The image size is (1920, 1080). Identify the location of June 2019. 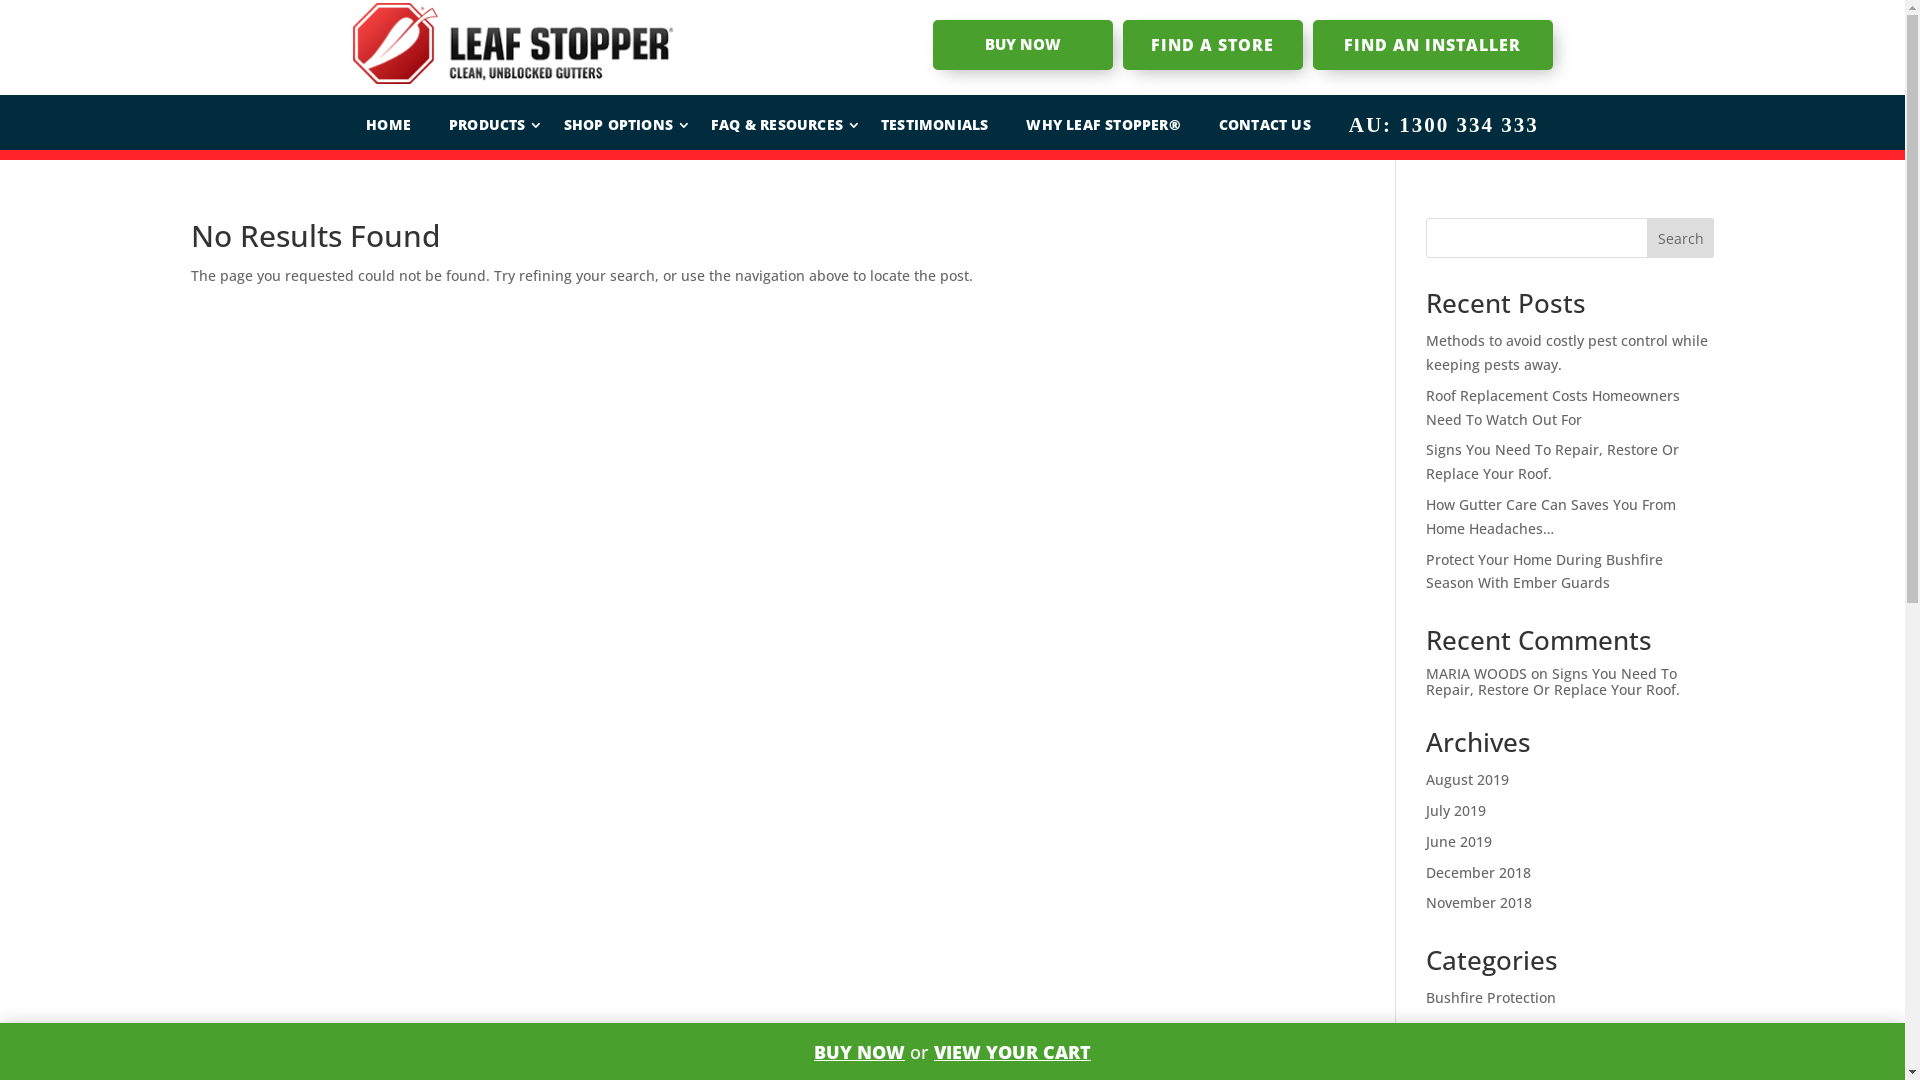
(1459, 842).